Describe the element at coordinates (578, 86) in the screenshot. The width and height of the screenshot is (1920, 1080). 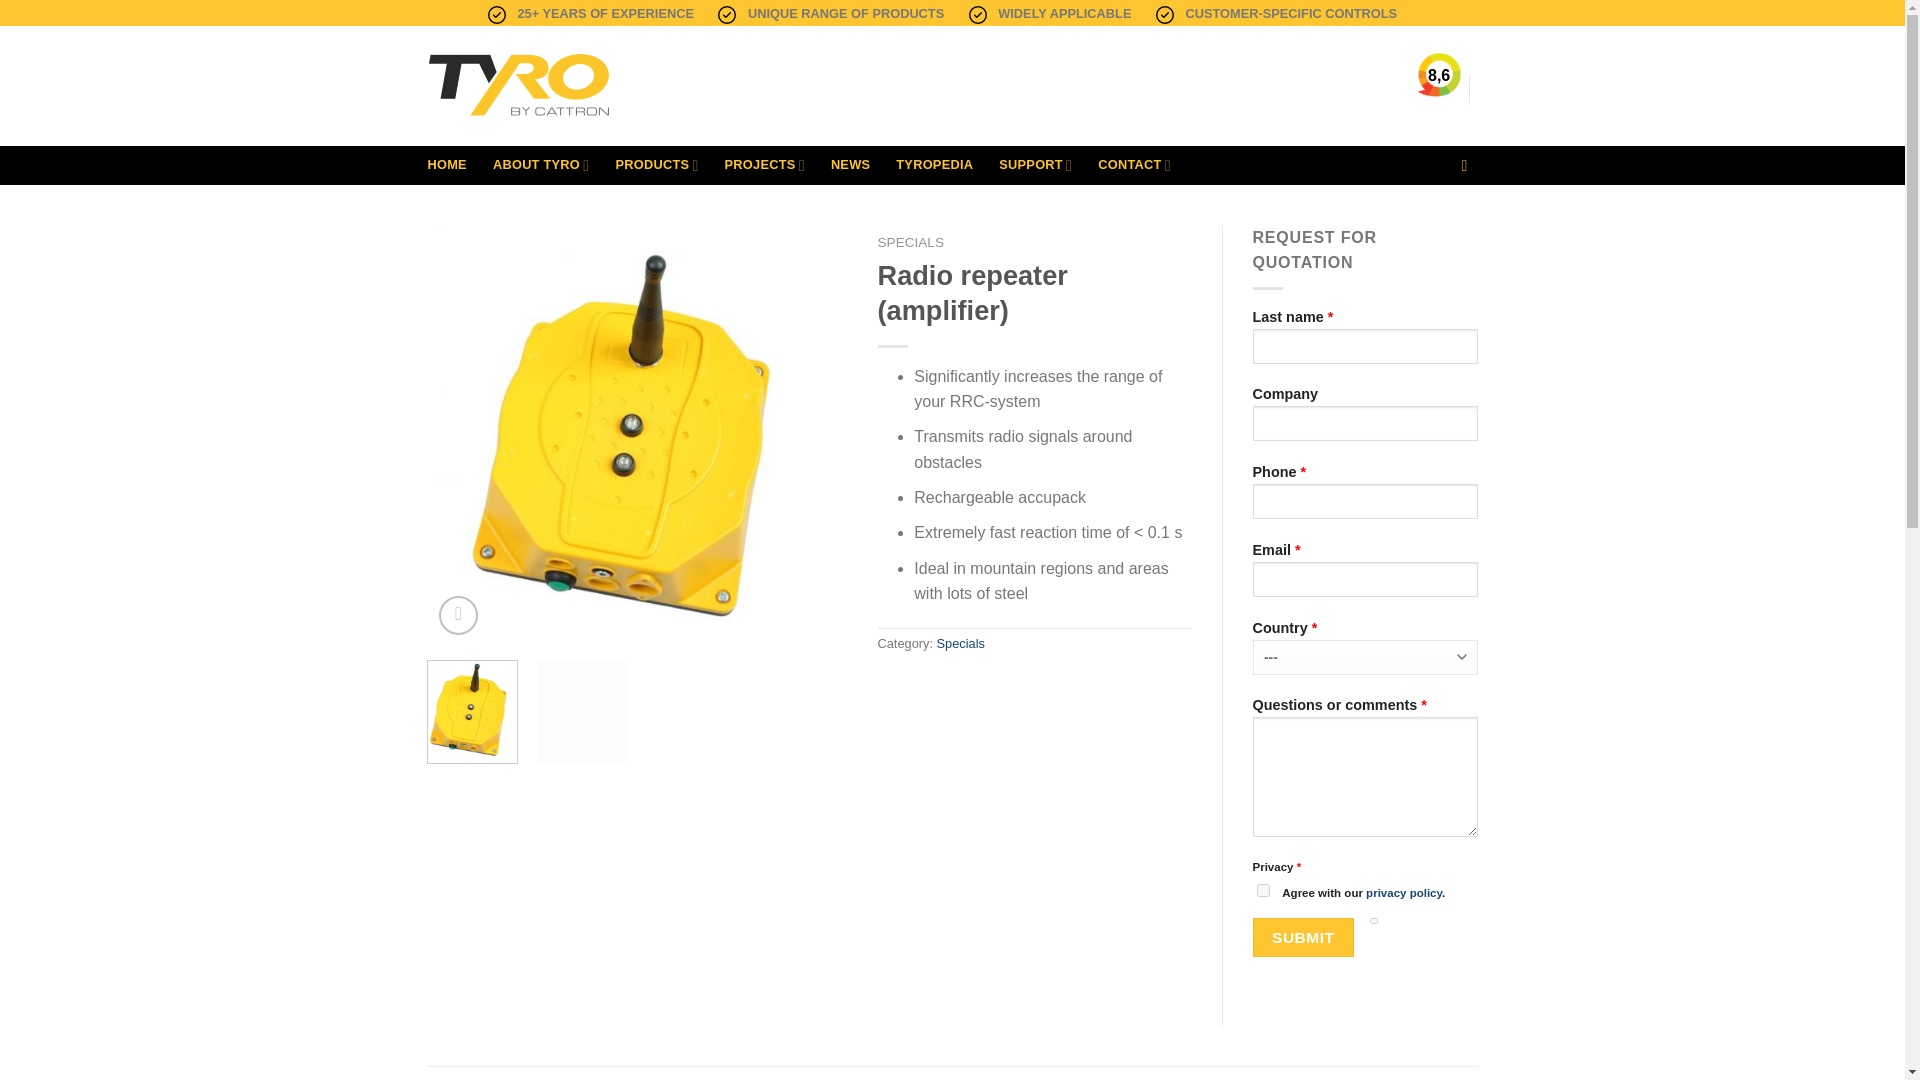
I see `Tyro Remotes` at that location.